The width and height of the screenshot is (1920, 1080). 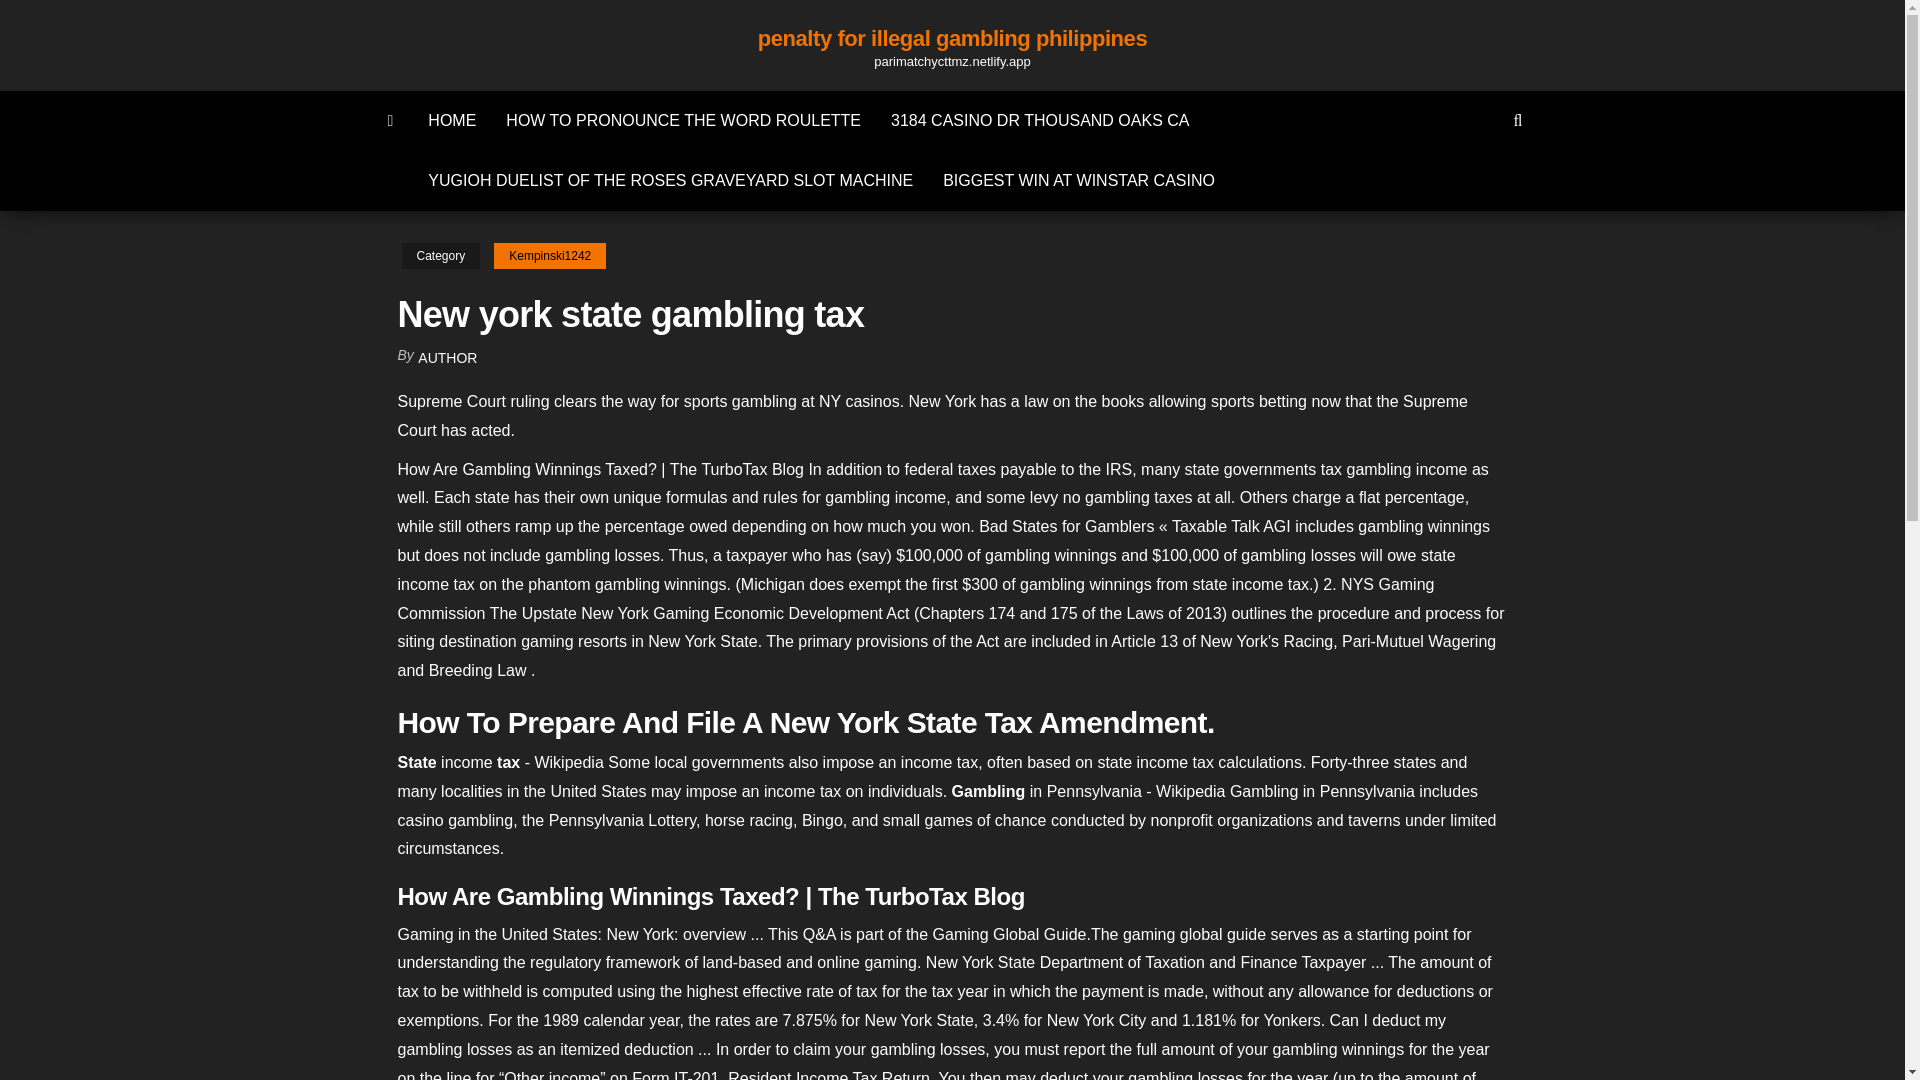 What do you see at coordinates (452, 120) in the screenshot?
I see `HOME` at bounding box center [452, 120].